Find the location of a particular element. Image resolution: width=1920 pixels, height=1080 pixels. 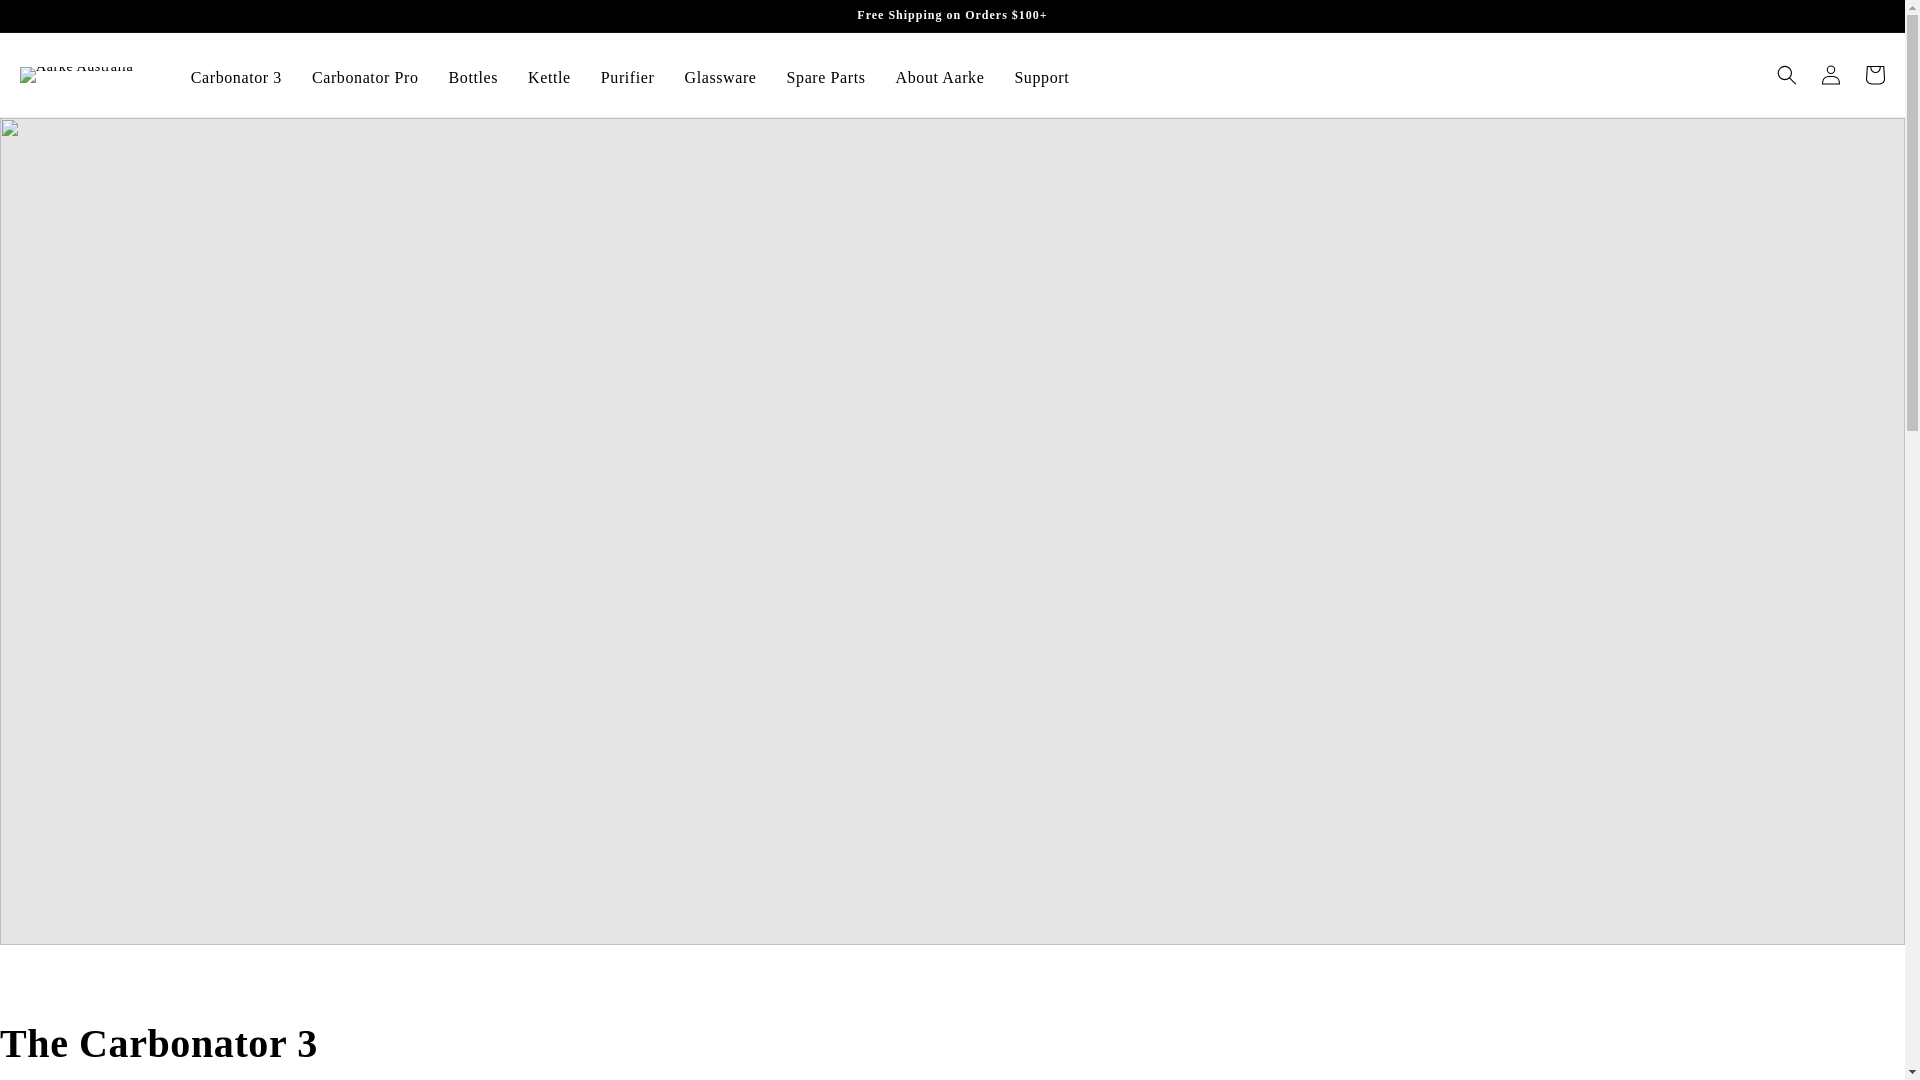

Carbonator 3 is located at coordinates (236, 78).